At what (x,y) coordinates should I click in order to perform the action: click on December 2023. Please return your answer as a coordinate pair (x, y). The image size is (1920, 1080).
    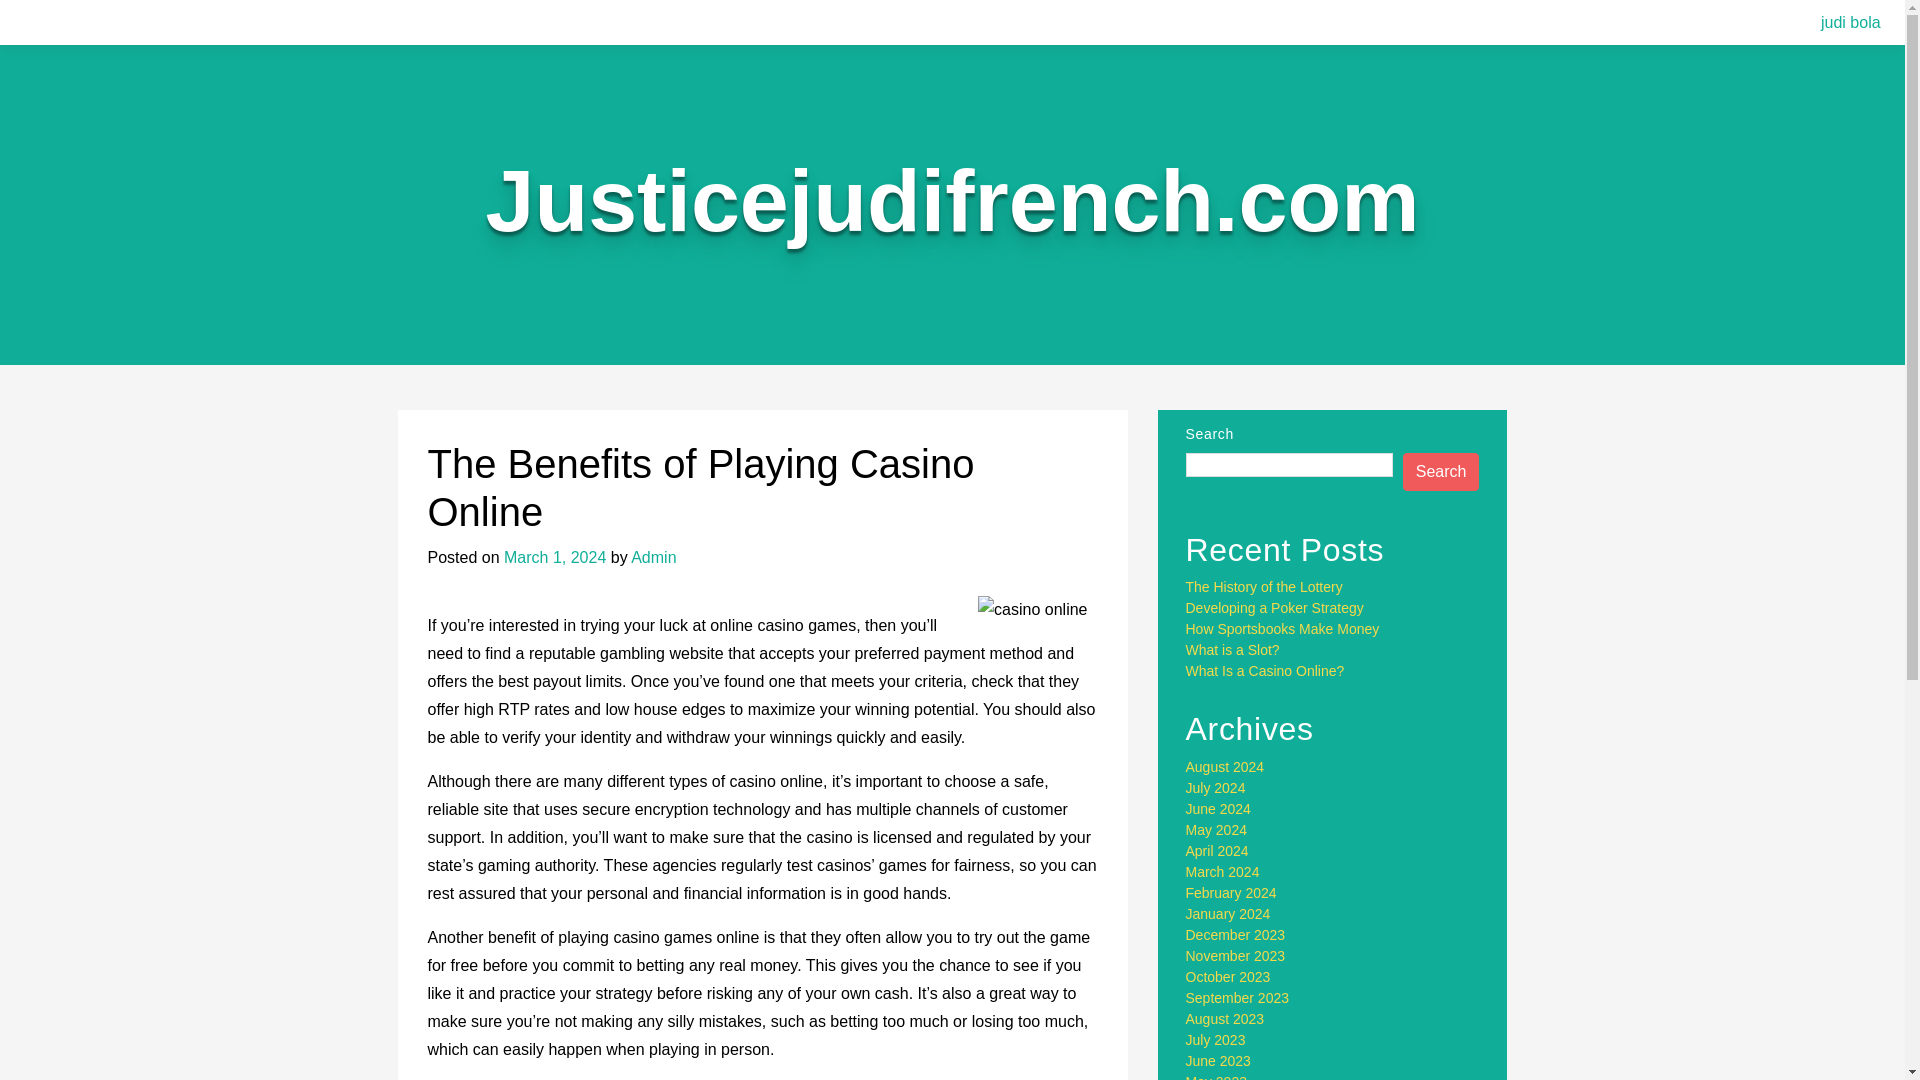
    Looking at the image, I should click on (1236, 934).